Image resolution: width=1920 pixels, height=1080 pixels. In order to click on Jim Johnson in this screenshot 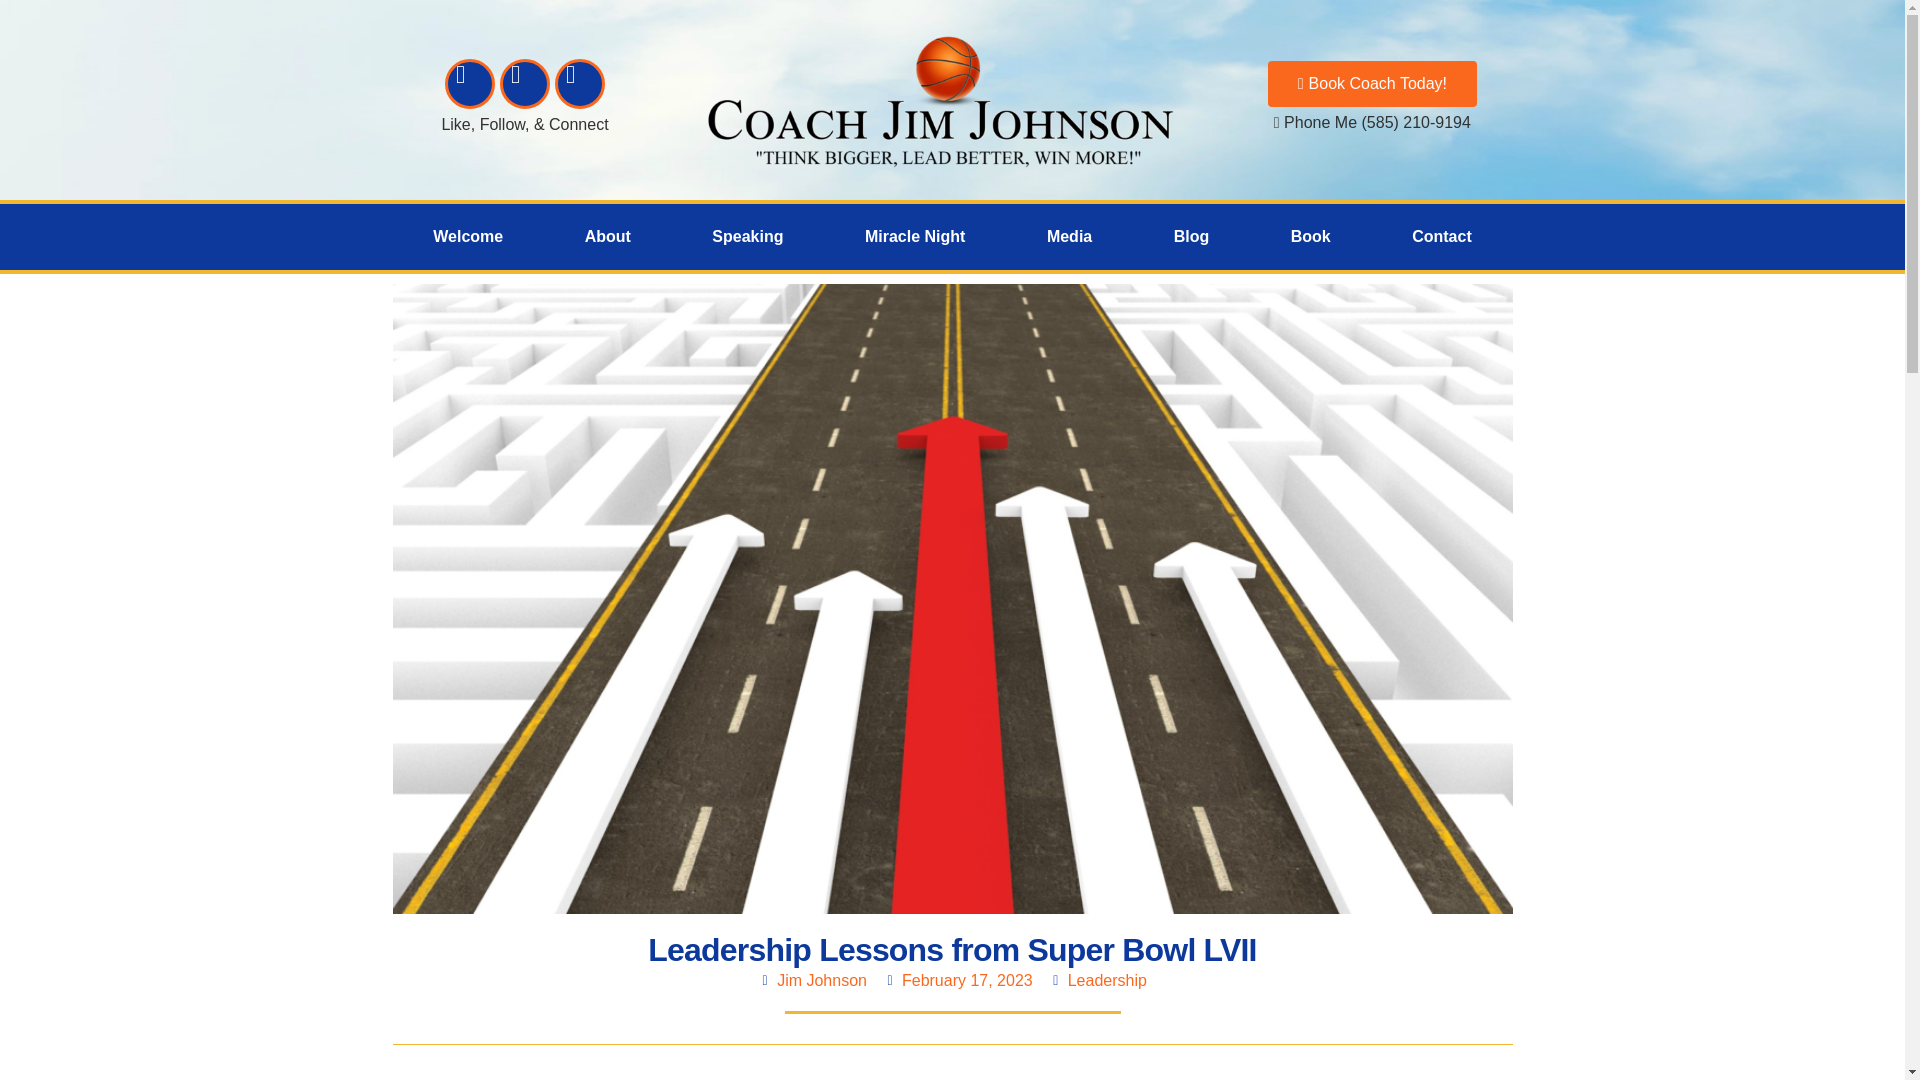, I will do `click(812, 980)`.